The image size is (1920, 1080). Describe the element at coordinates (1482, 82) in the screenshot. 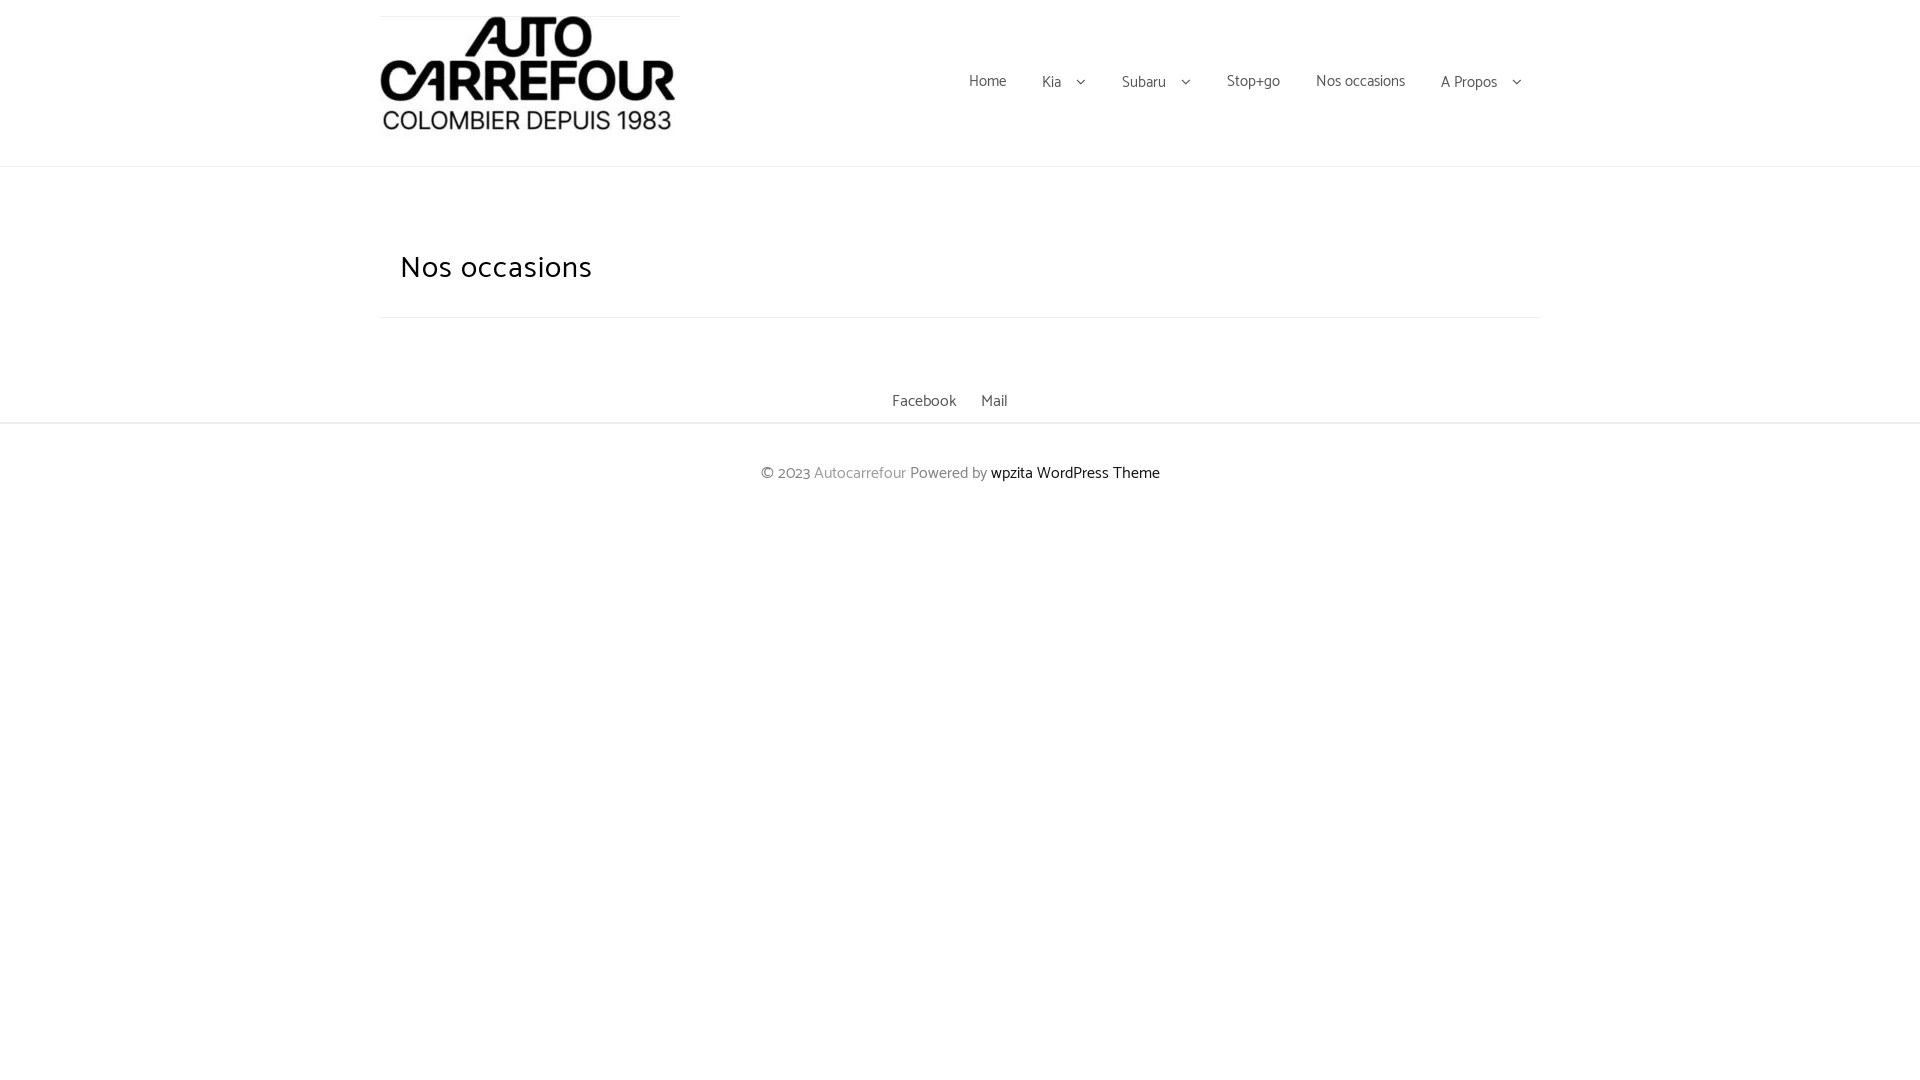

I see `A Propos` at that location.